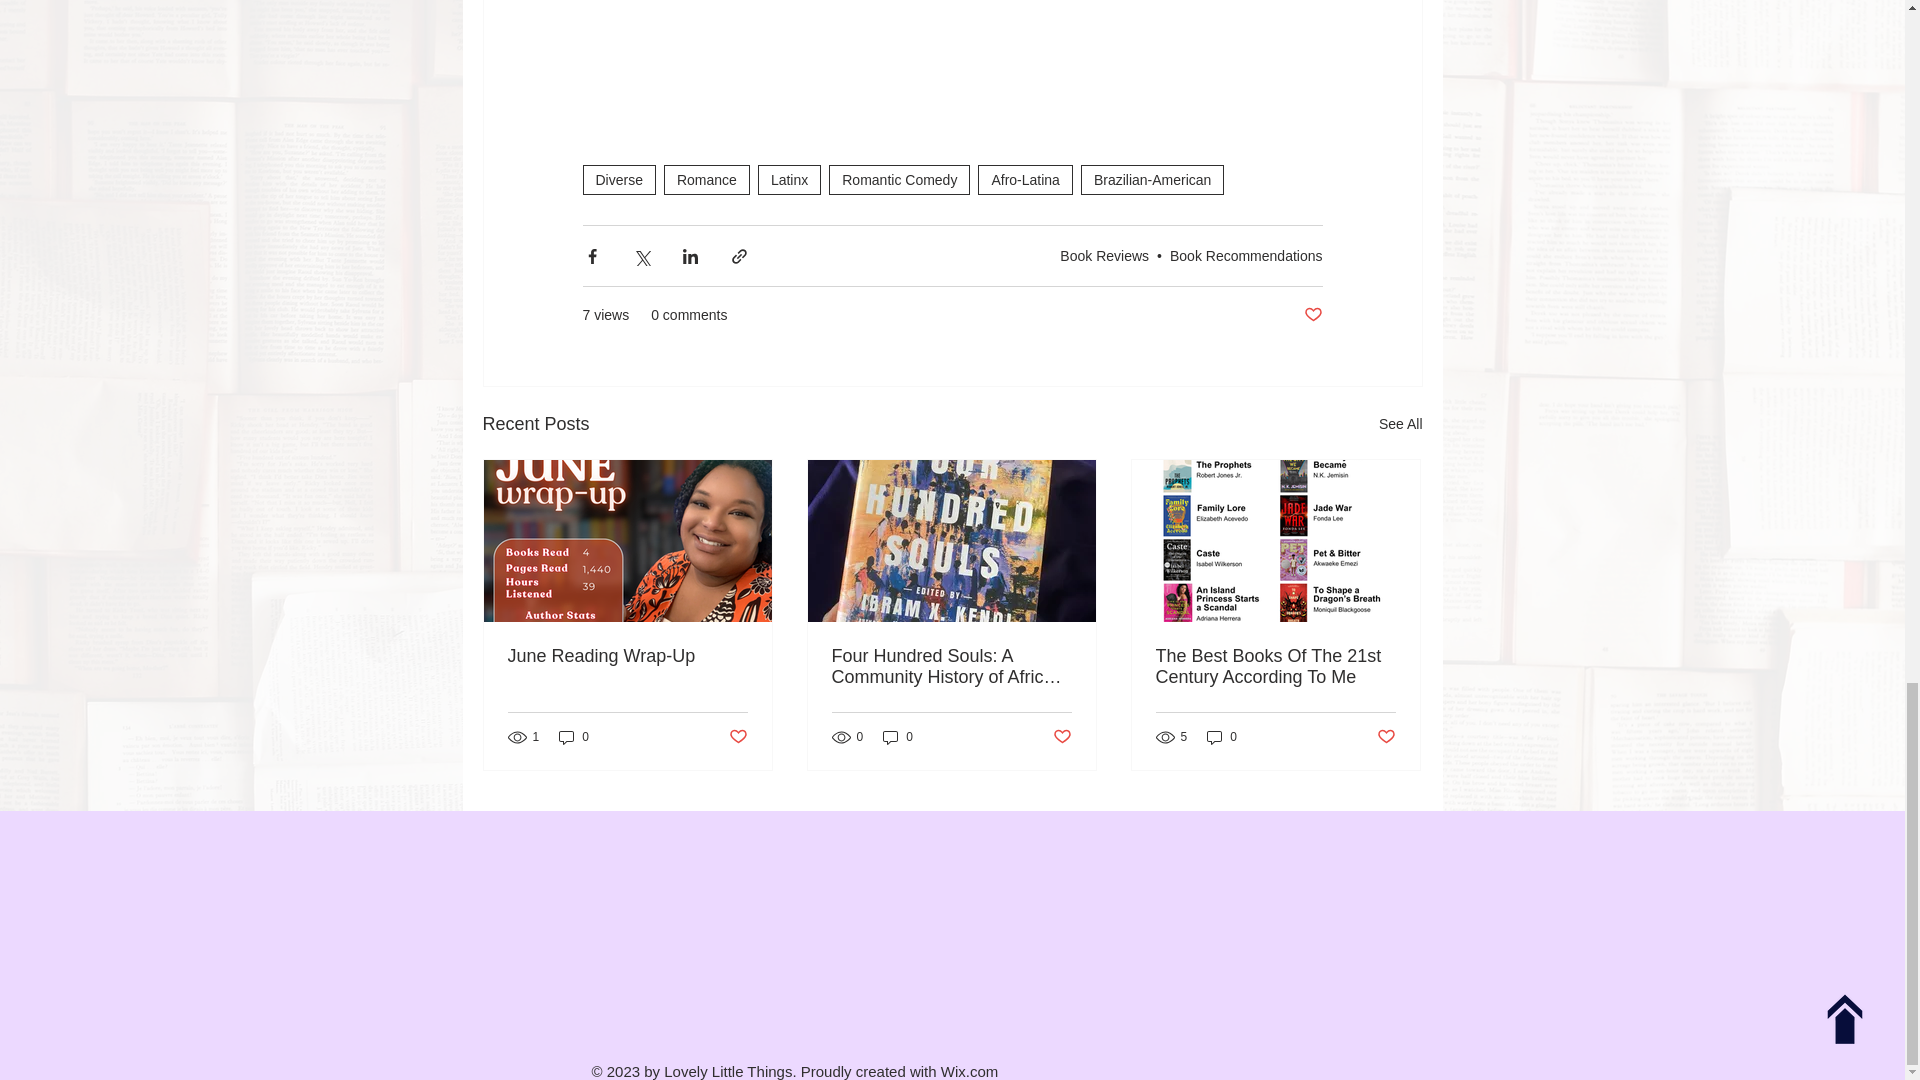  I want to click on Post not marked as liked, so click(1312, 315).